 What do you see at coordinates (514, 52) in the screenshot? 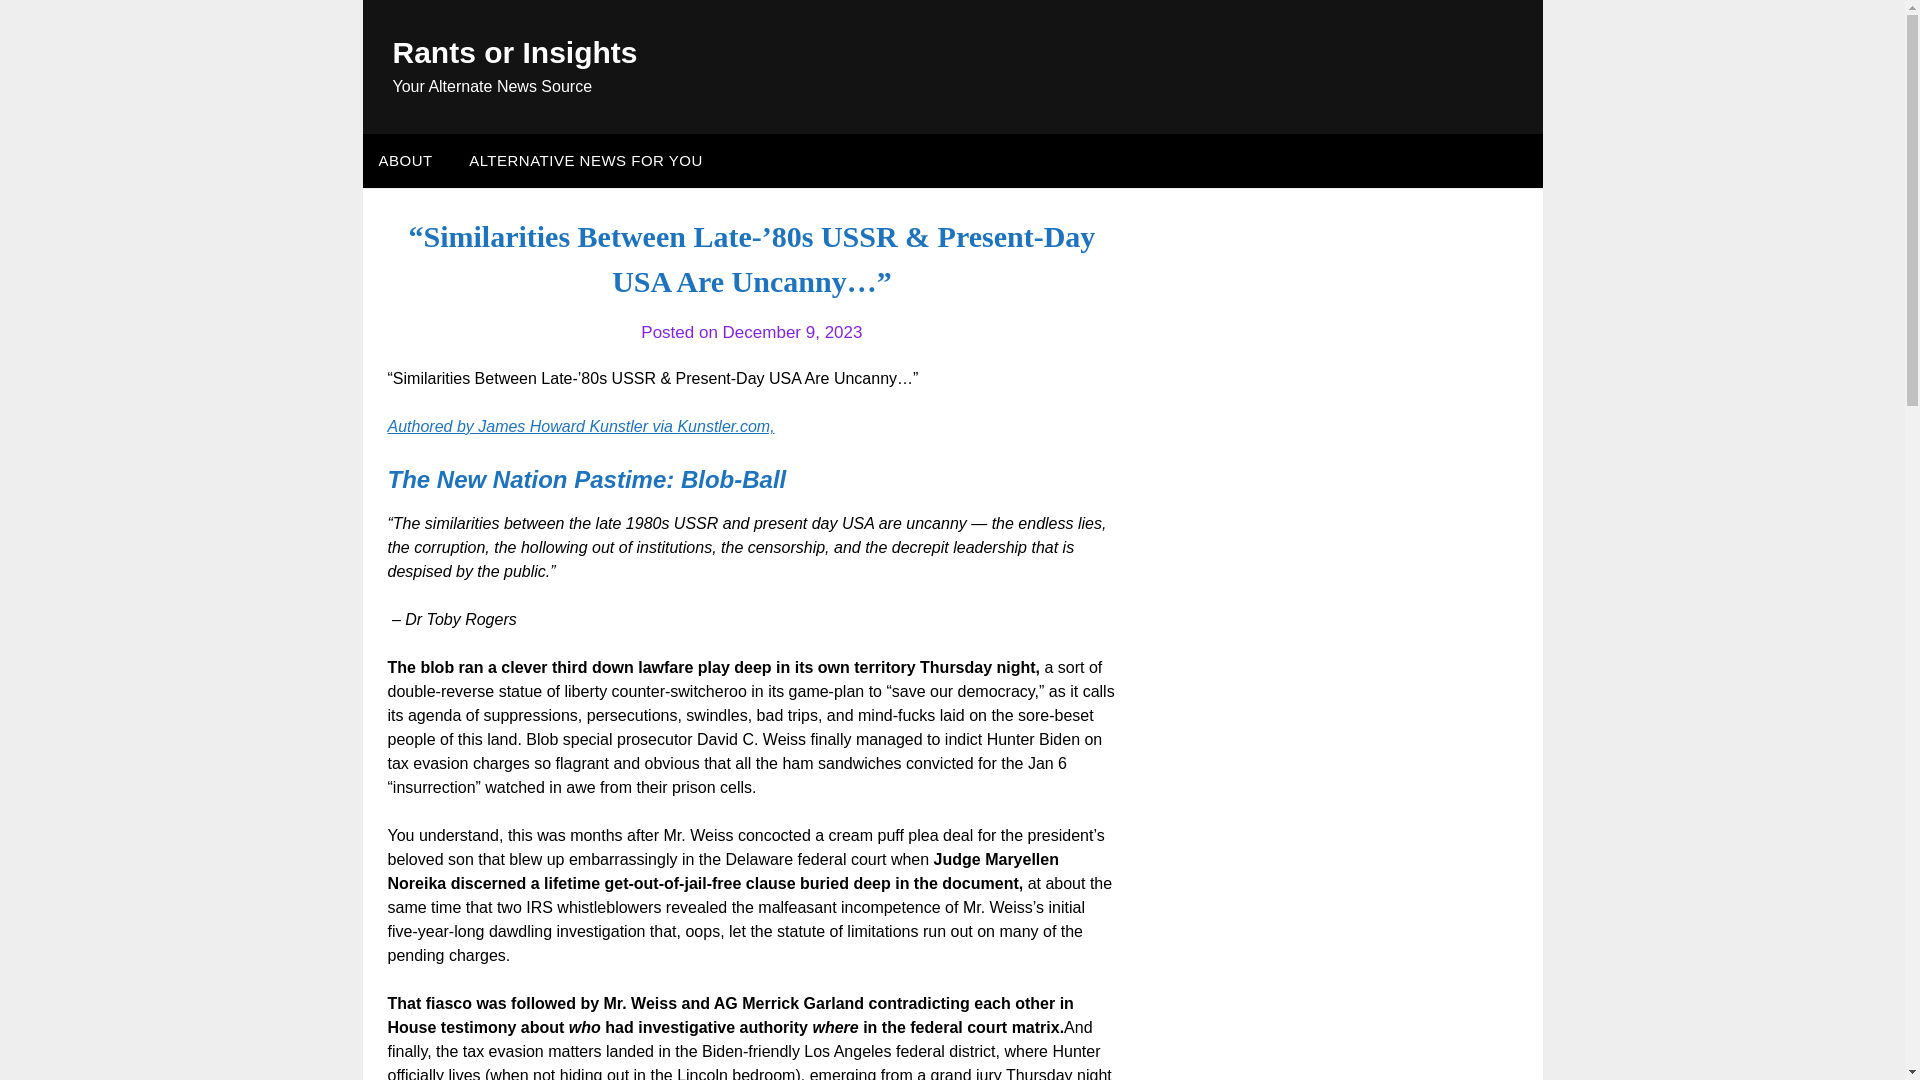
I see `Rants or Insights` at bounding box center [514, 52].